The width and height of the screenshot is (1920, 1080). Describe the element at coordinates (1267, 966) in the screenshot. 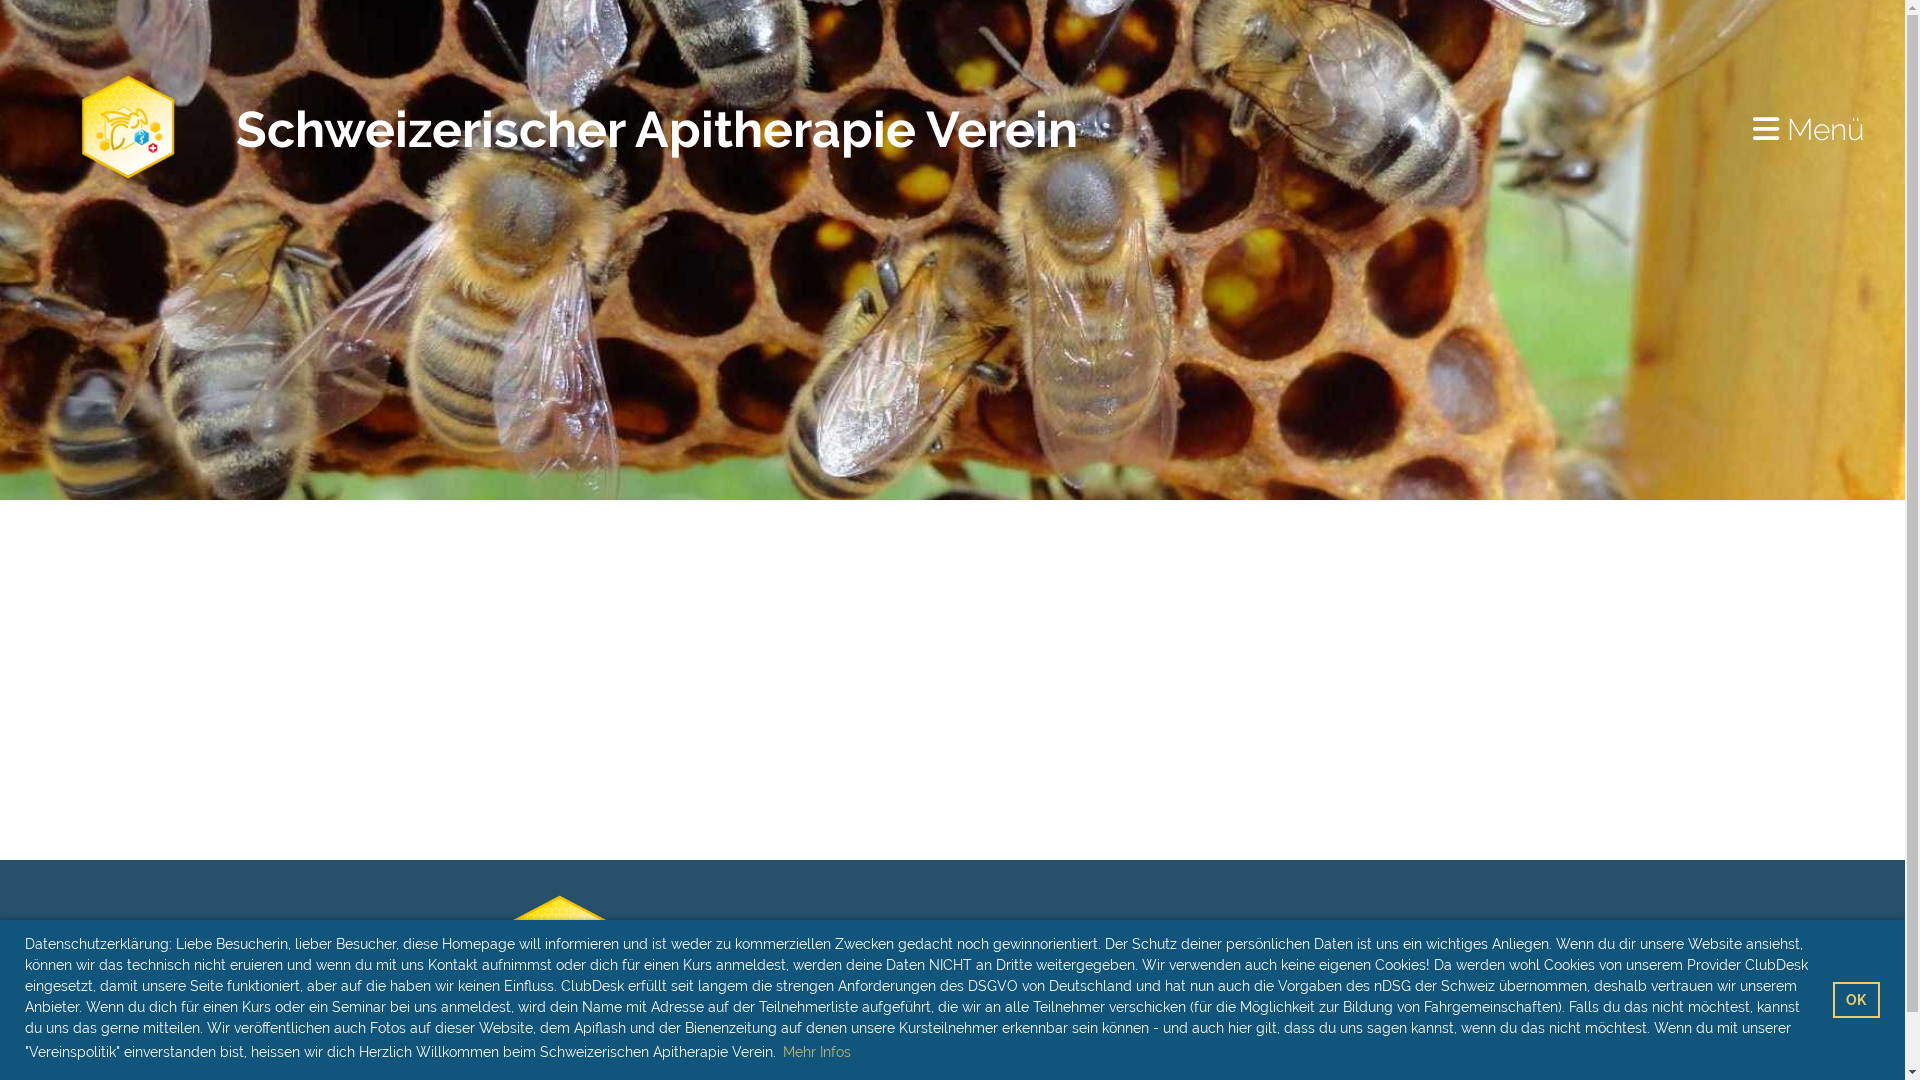

I see `Aktuelles` at that location.